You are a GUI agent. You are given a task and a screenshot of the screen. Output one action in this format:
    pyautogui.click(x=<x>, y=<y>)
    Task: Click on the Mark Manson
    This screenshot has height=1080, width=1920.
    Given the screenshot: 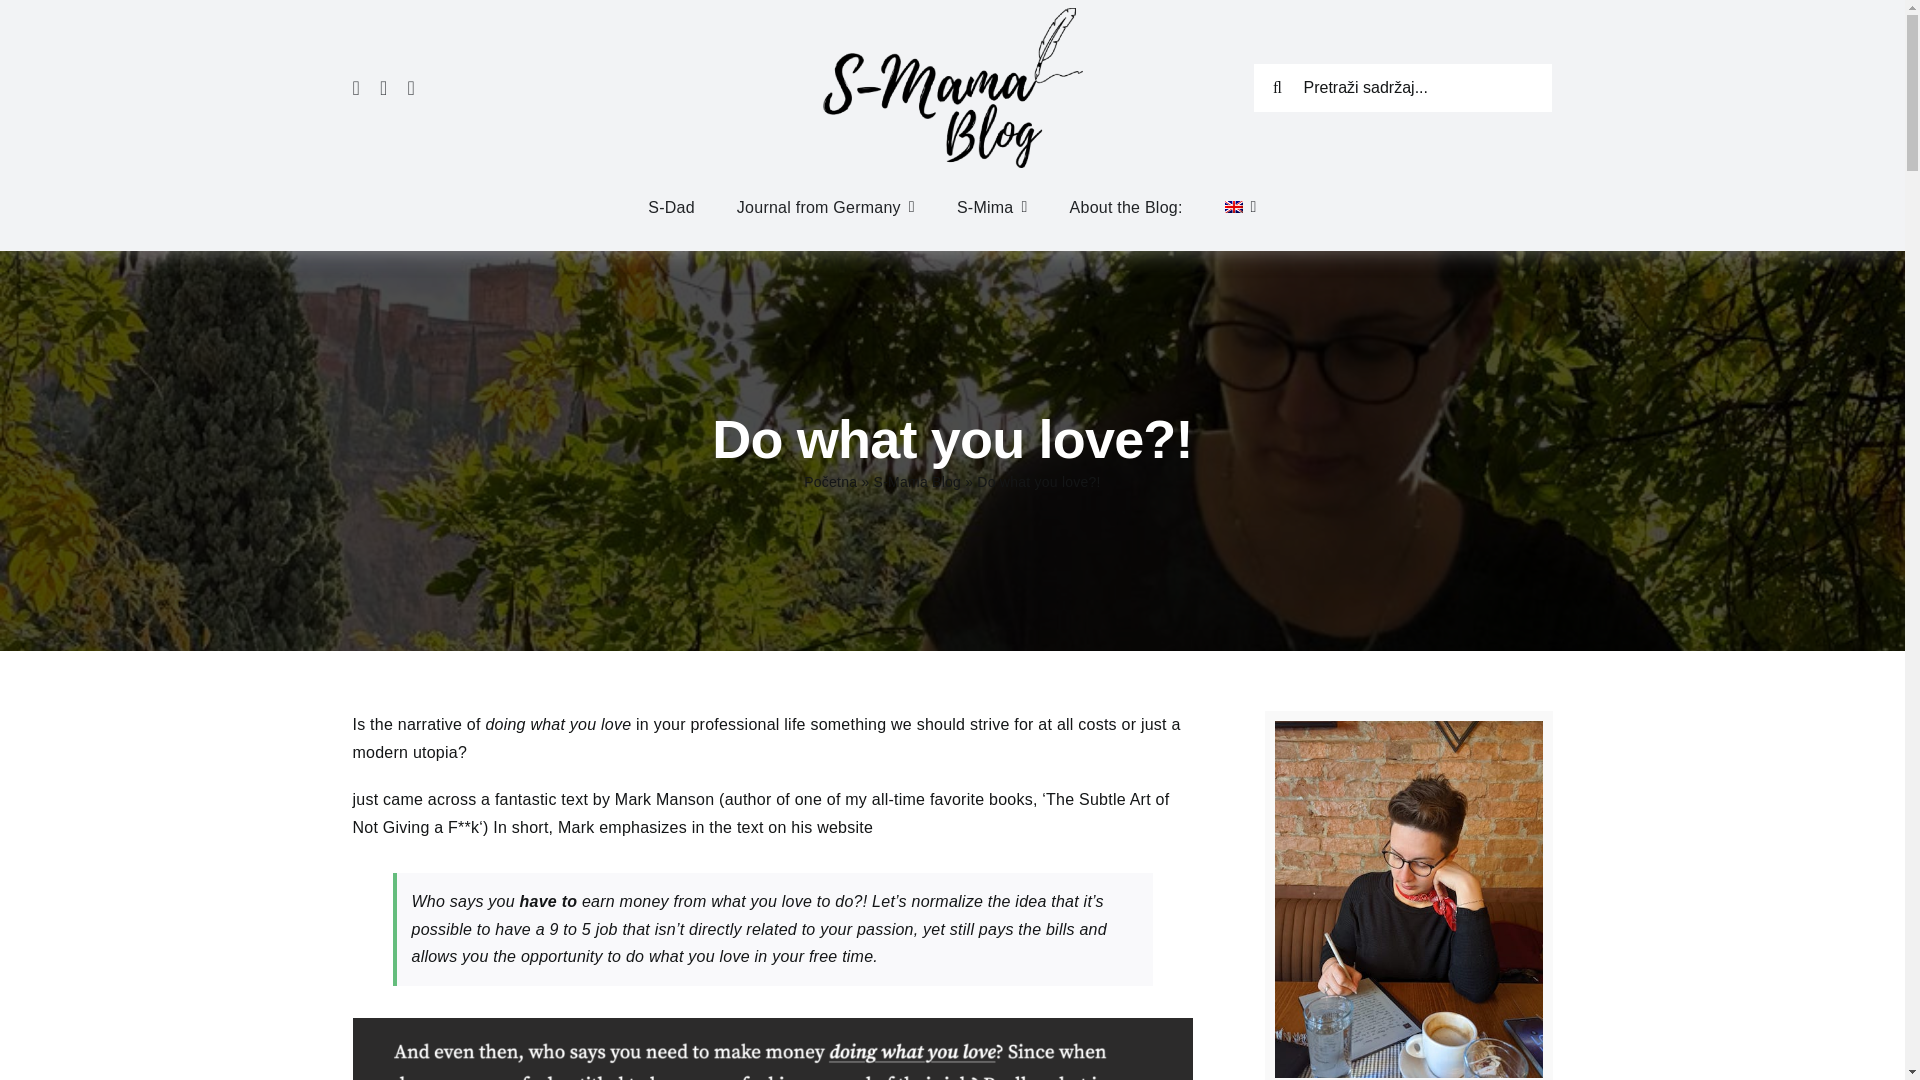 What is the action you would take?
    pyautogui.click(x=664, y=798)
    